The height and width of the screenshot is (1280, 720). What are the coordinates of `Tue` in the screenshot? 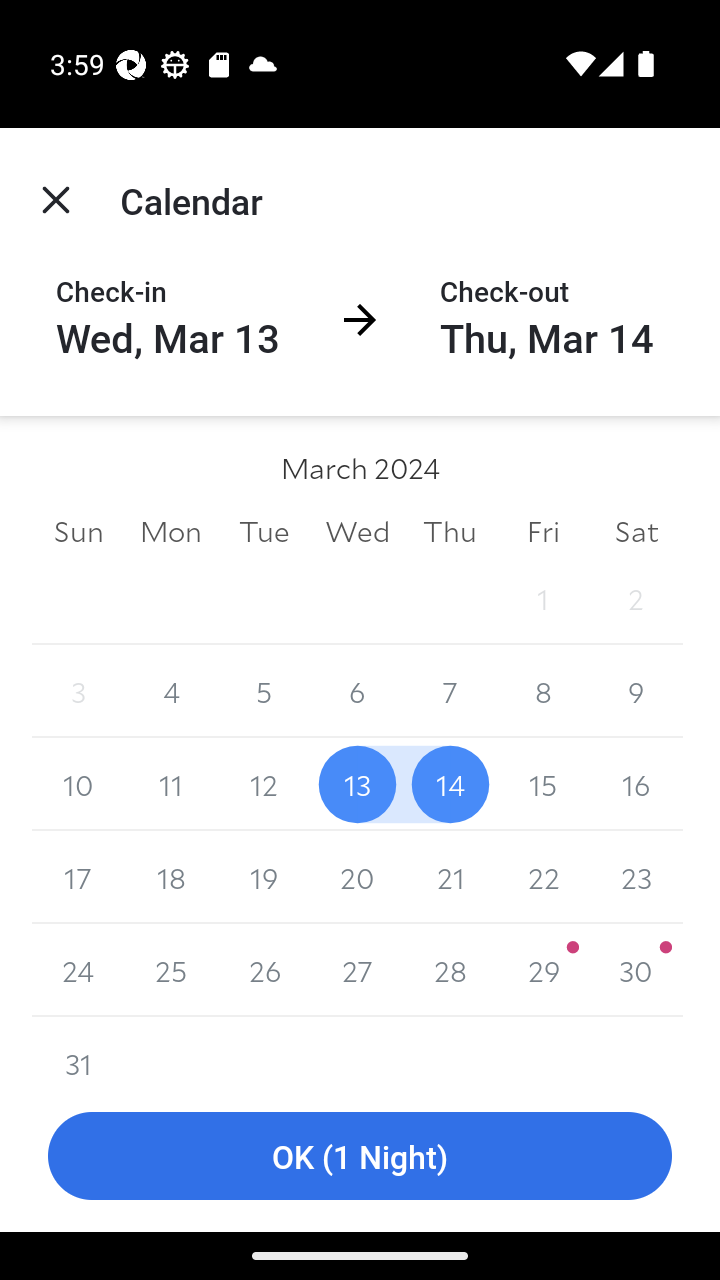 It's located at (264, 530).